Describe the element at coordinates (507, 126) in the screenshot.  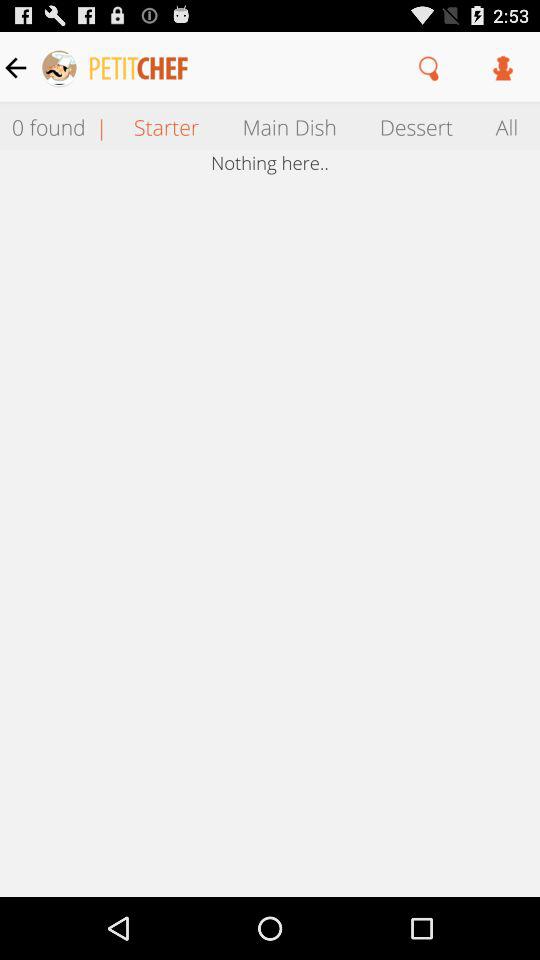
I see `scroll to all icon` at that location.